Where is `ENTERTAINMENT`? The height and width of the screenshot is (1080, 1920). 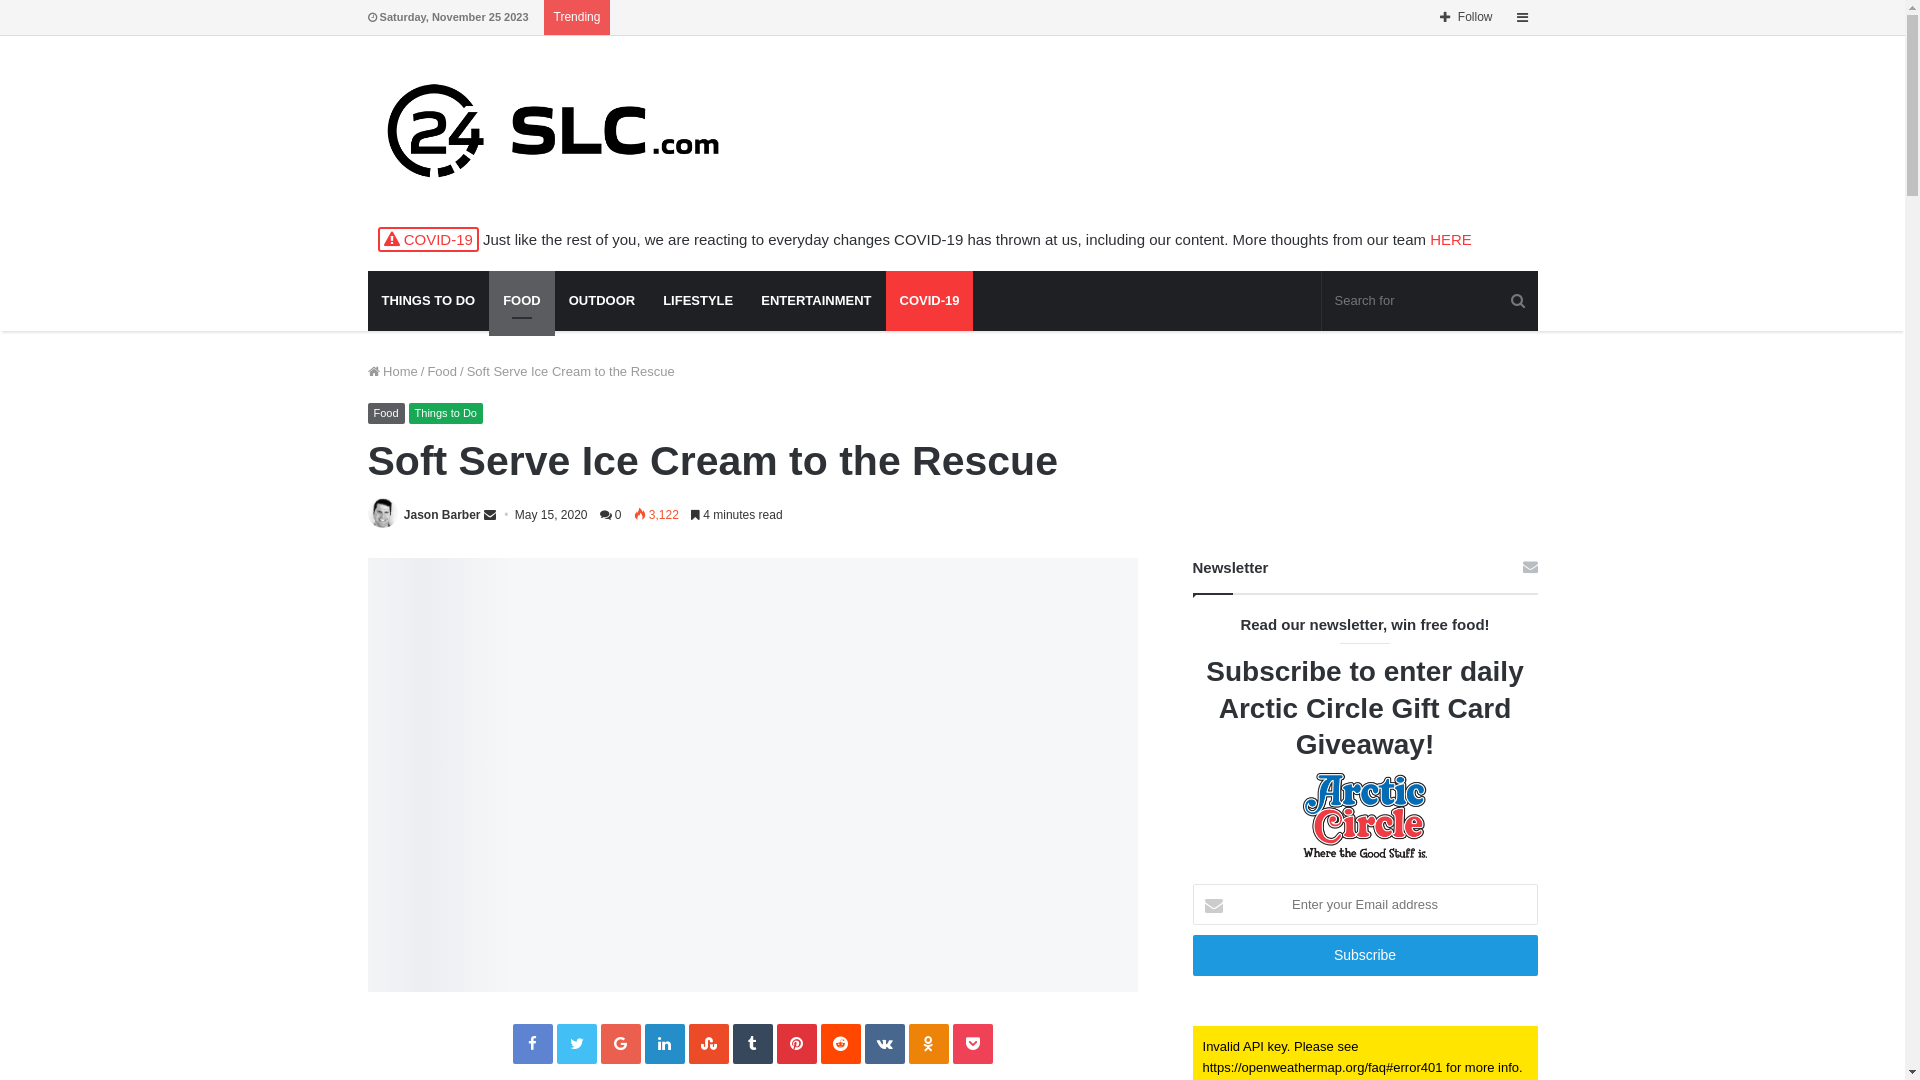
ENTERTAINMENT is located at coordinates (816, 301).